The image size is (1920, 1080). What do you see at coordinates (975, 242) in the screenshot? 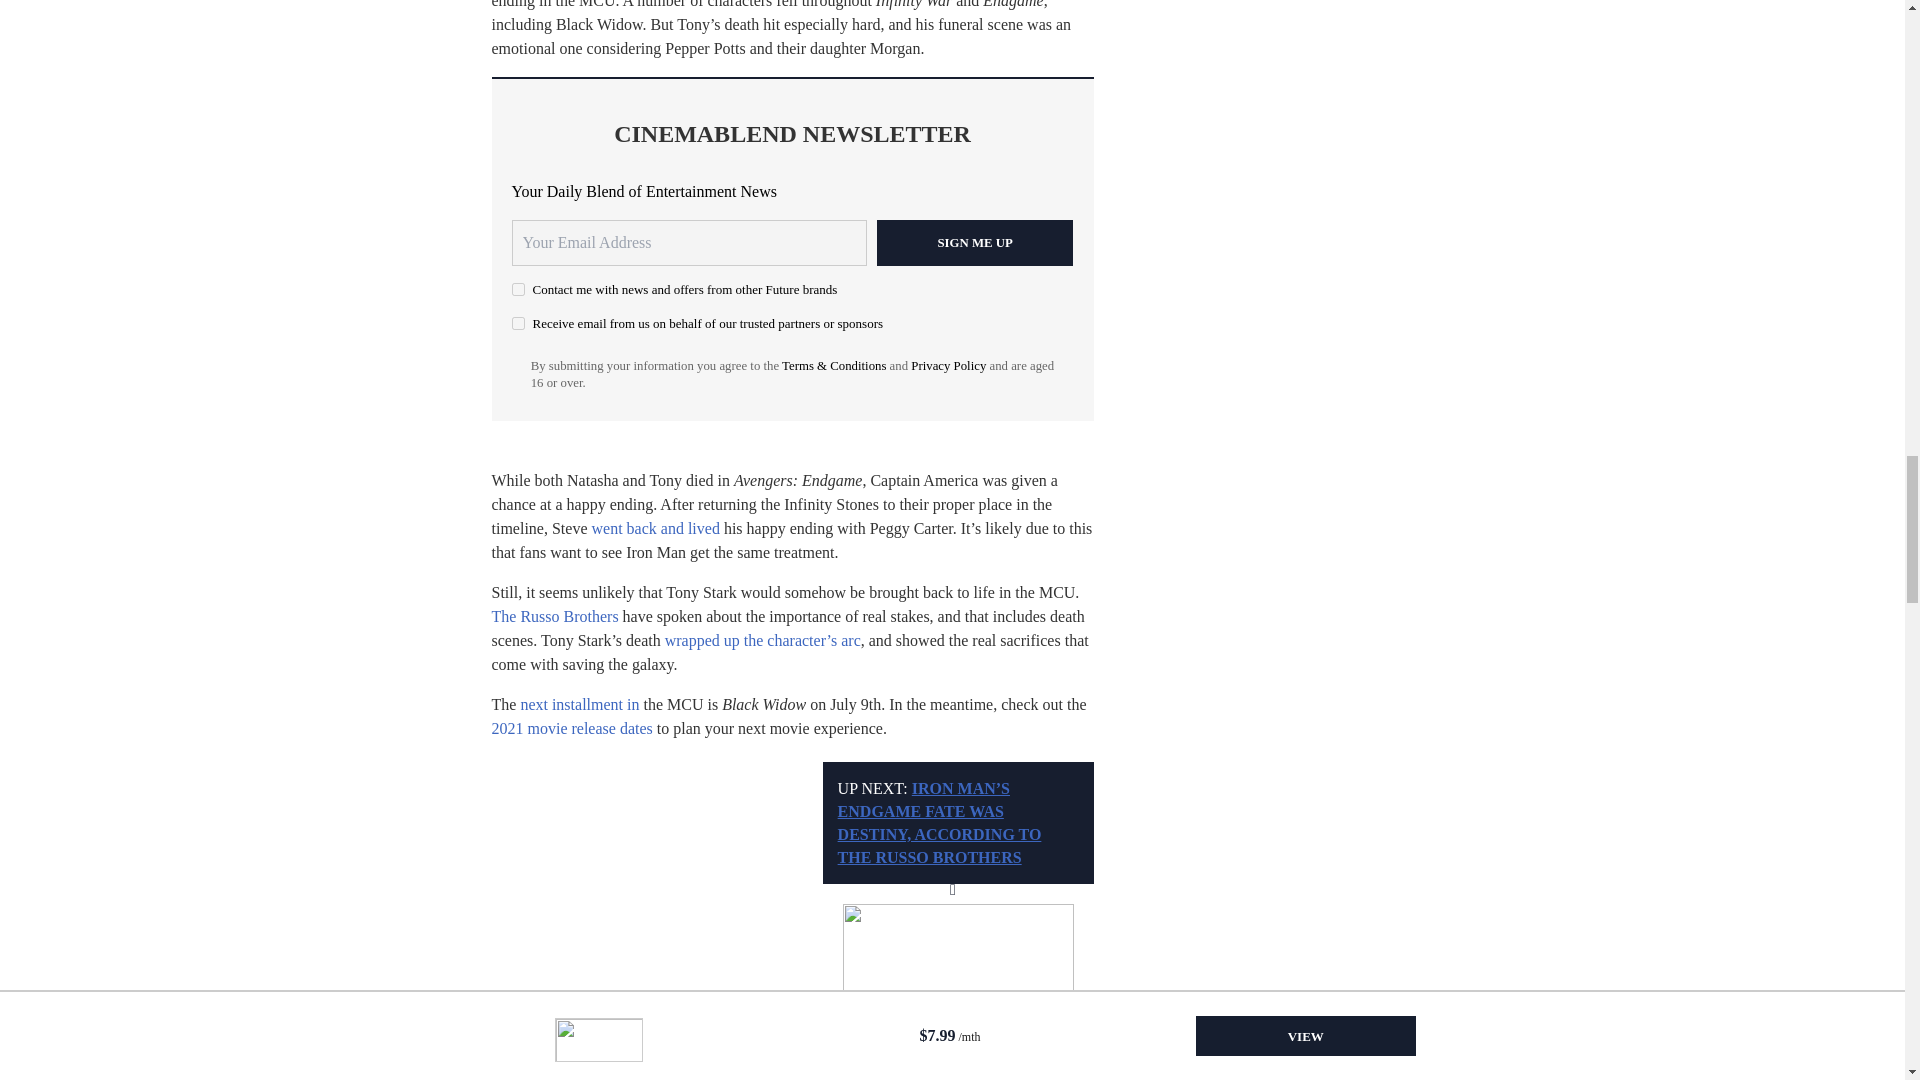
I see `Sign me up` at bounding box center [975, 242].